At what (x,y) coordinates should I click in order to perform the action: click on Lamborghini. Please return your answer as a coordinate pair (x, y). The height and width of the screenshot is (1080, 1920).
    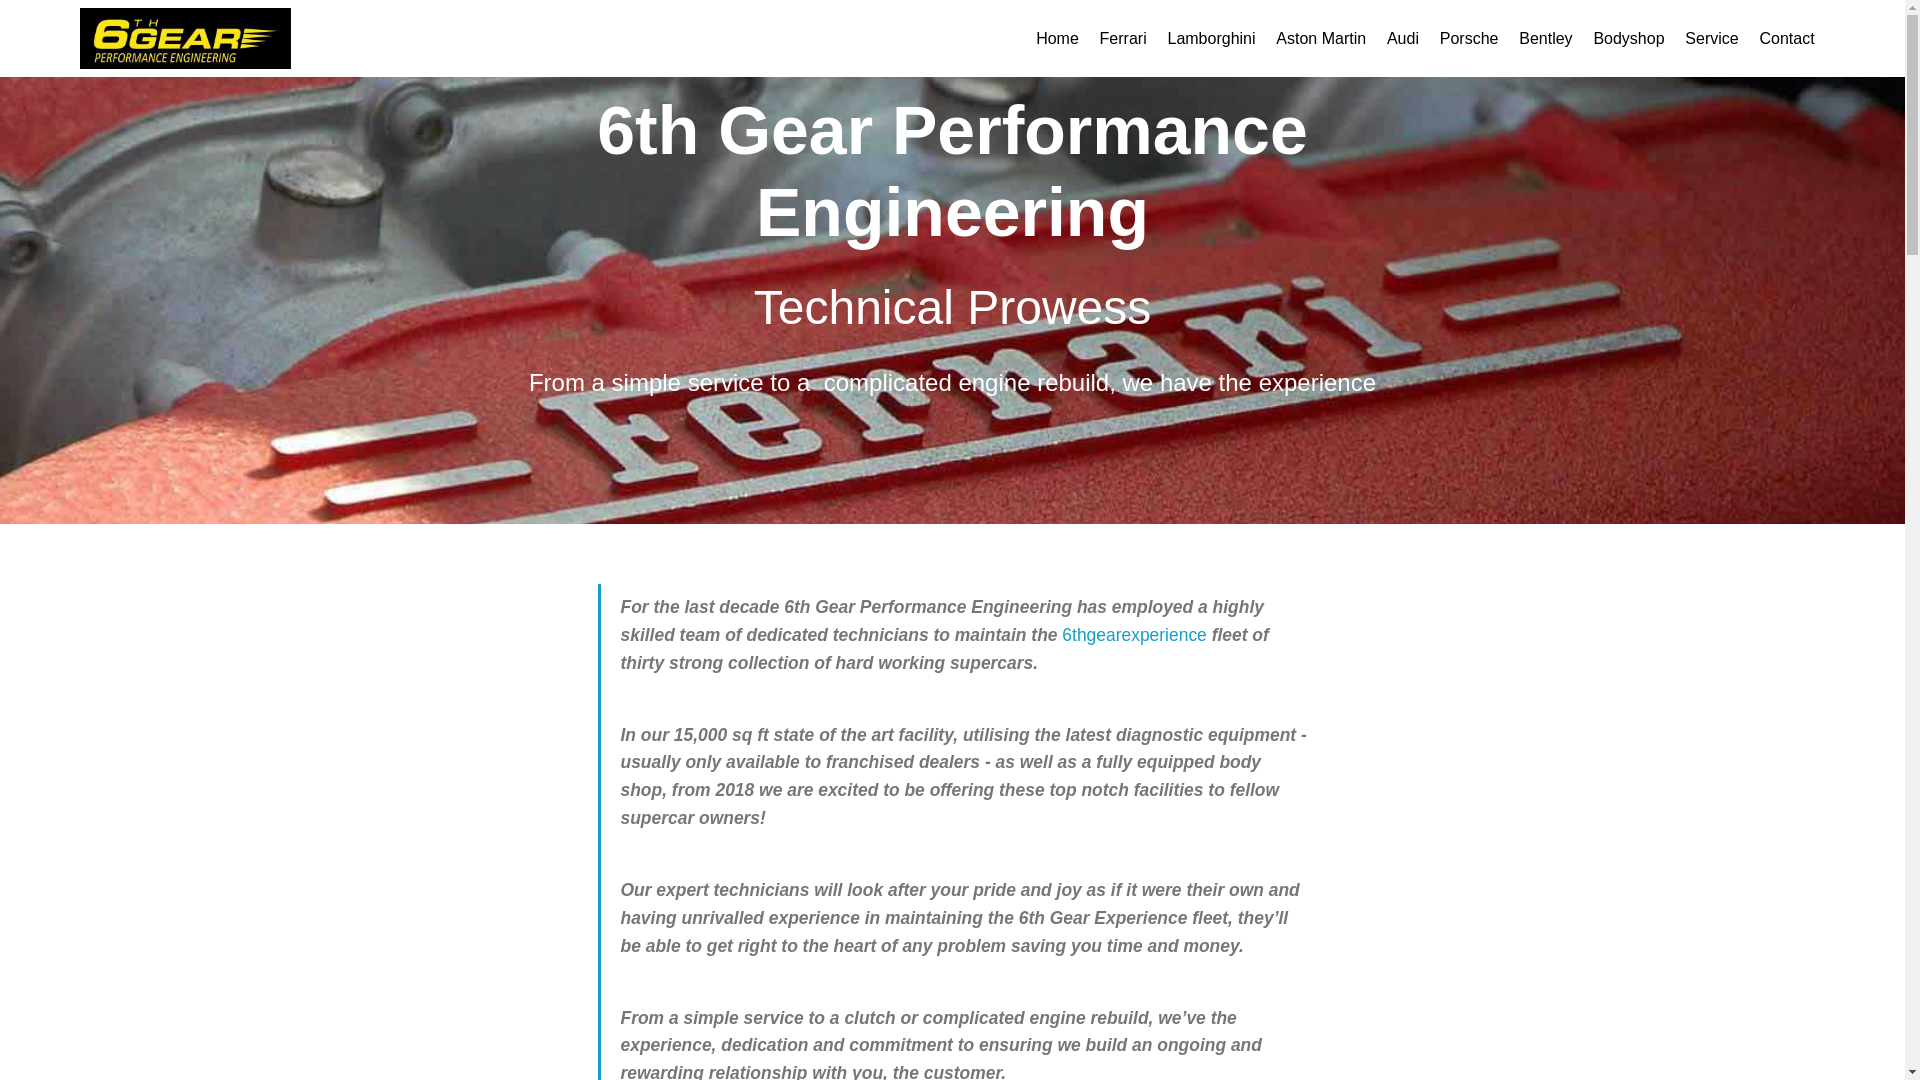
    Looking at the image, I should click on (1211, 38).